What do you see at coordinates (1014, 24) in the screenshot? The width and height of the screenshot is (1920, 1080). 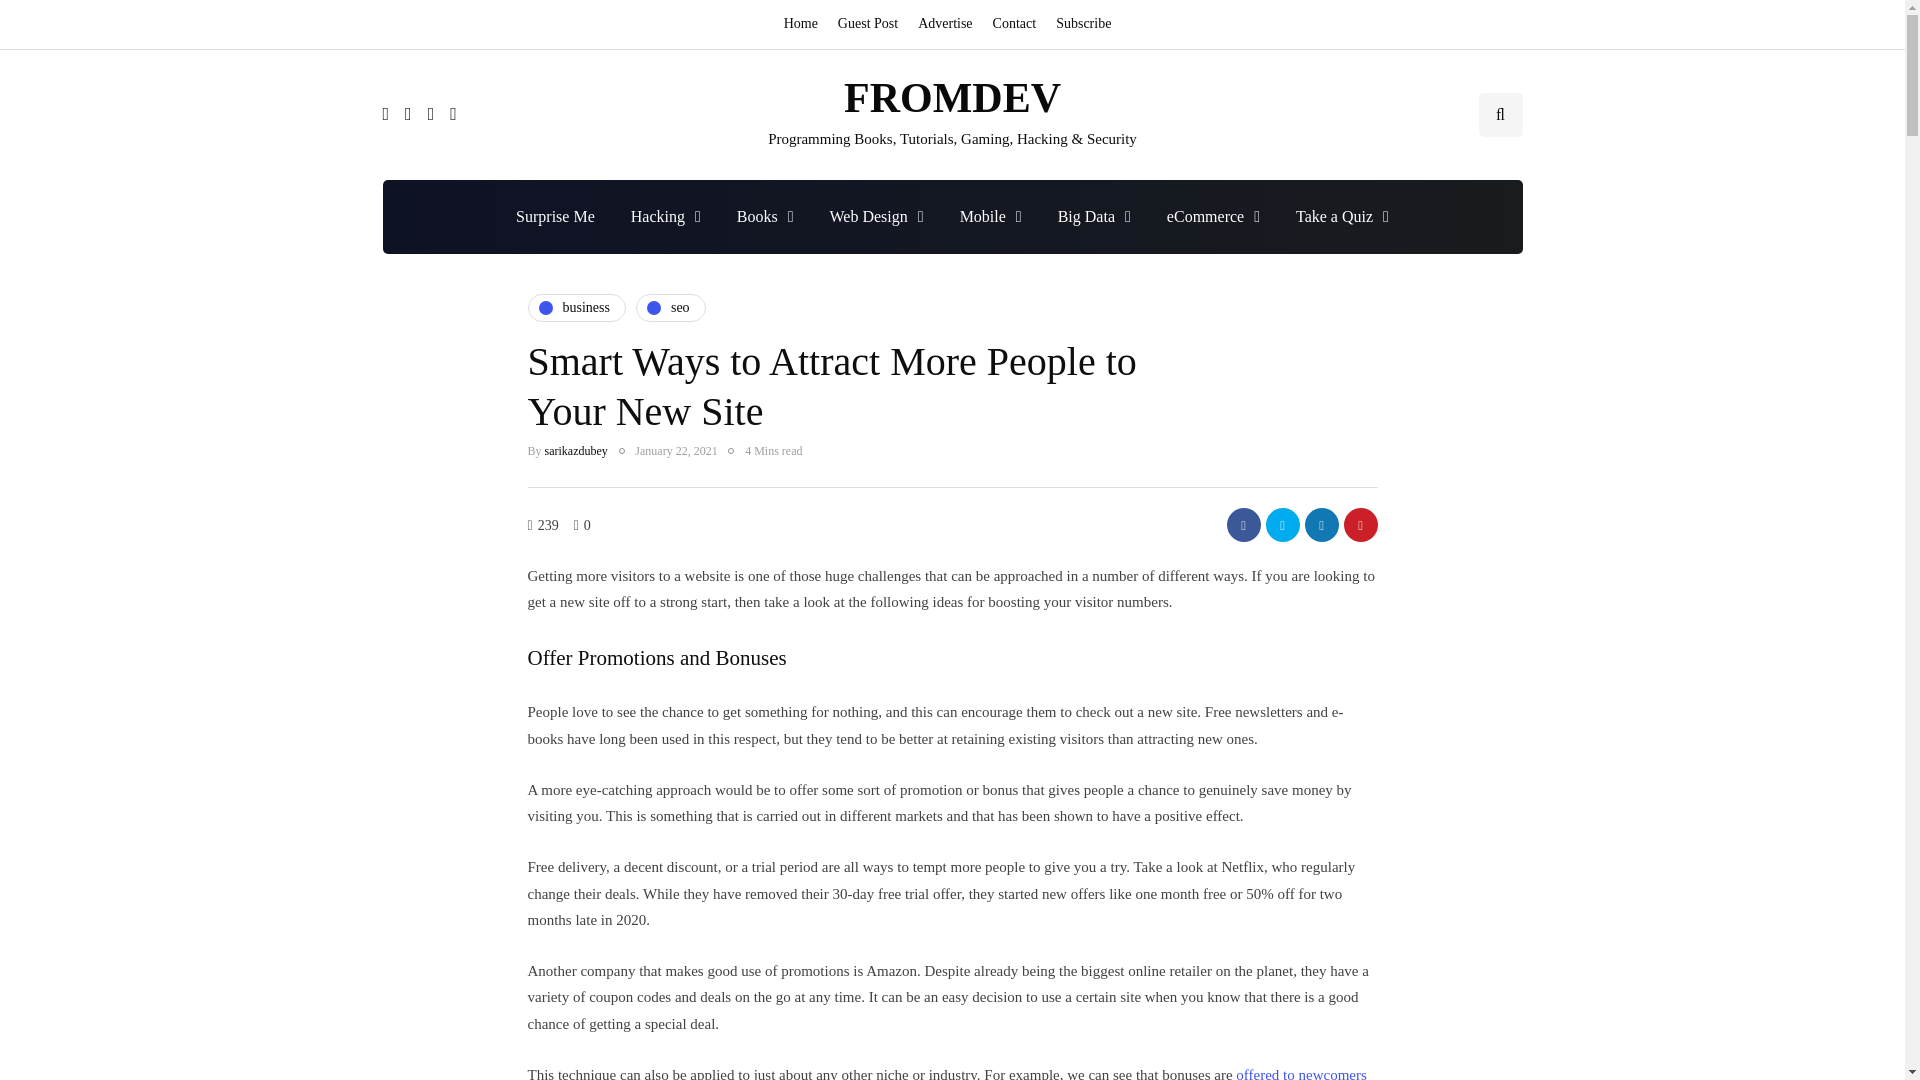 I see `Contact` at bounding box center [1014, 24].